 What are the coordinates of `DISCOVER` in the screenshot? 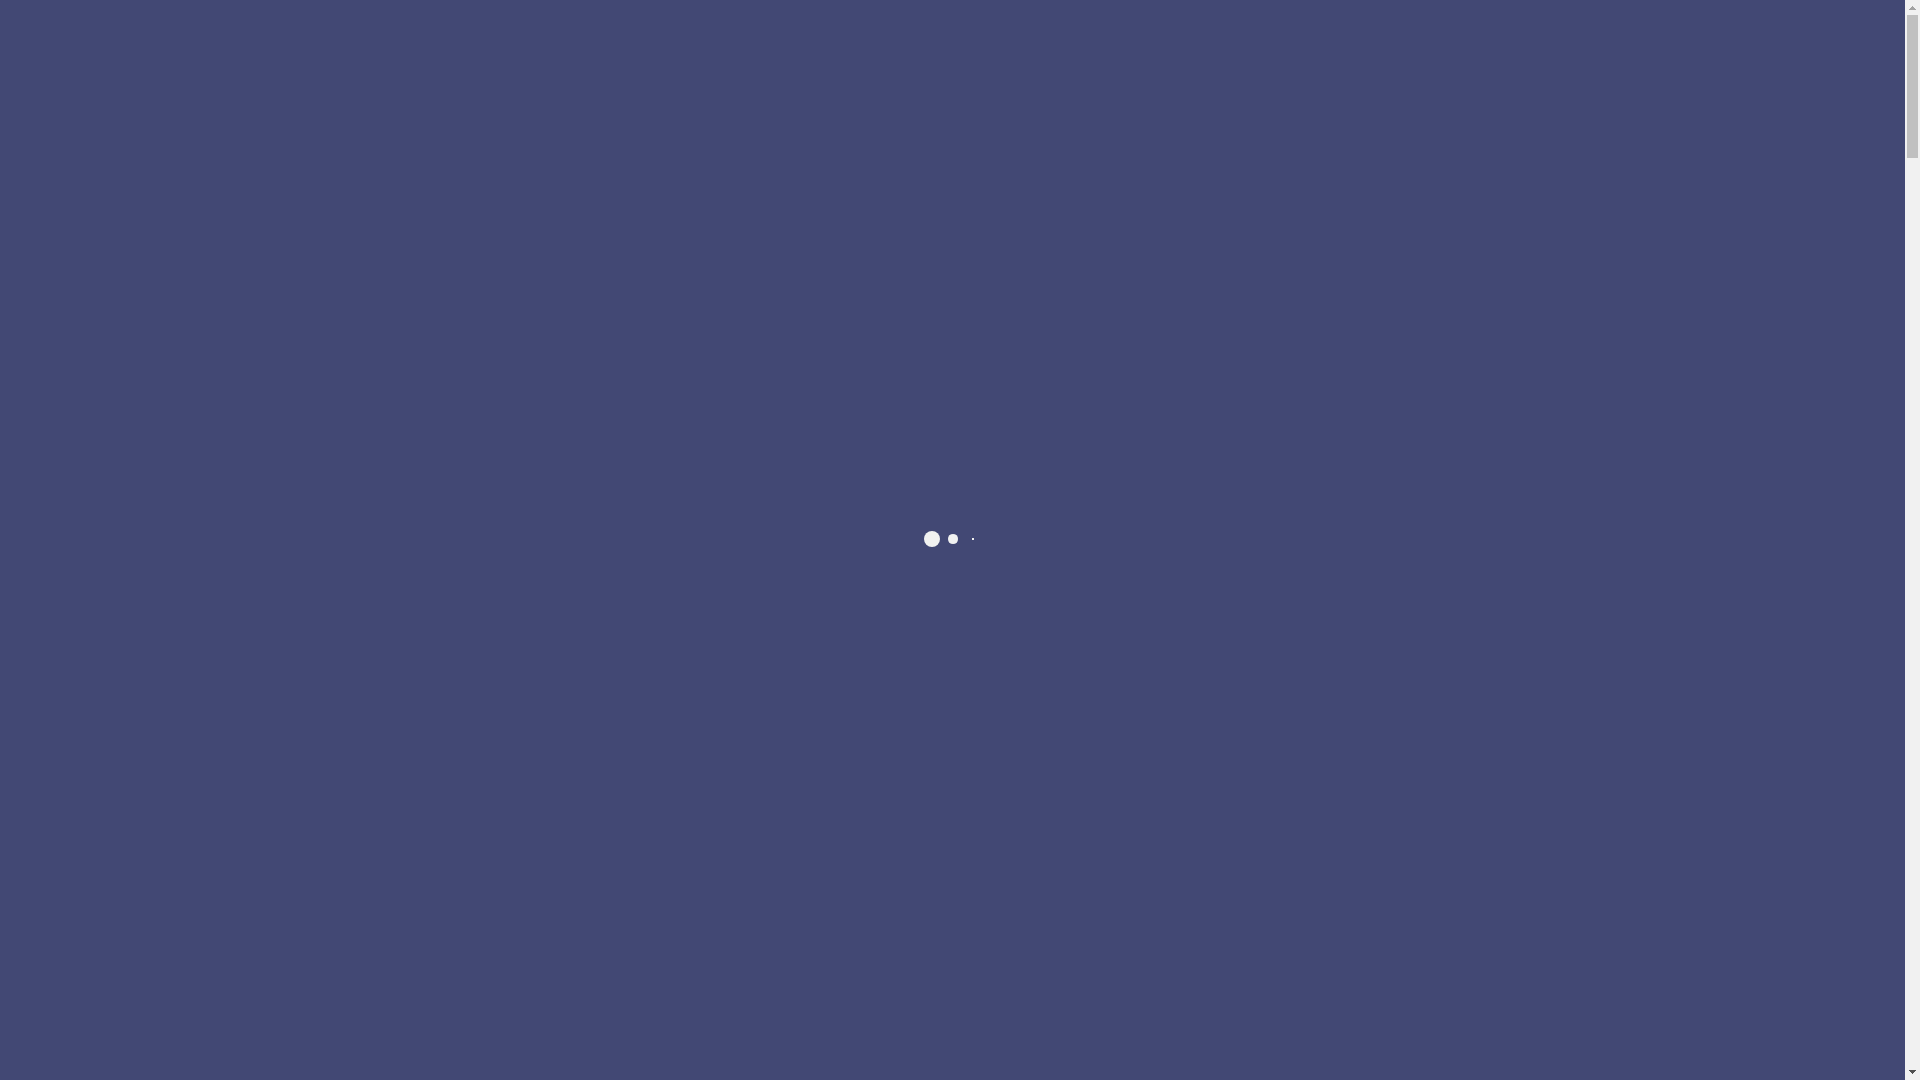 It's located at (948, 684).